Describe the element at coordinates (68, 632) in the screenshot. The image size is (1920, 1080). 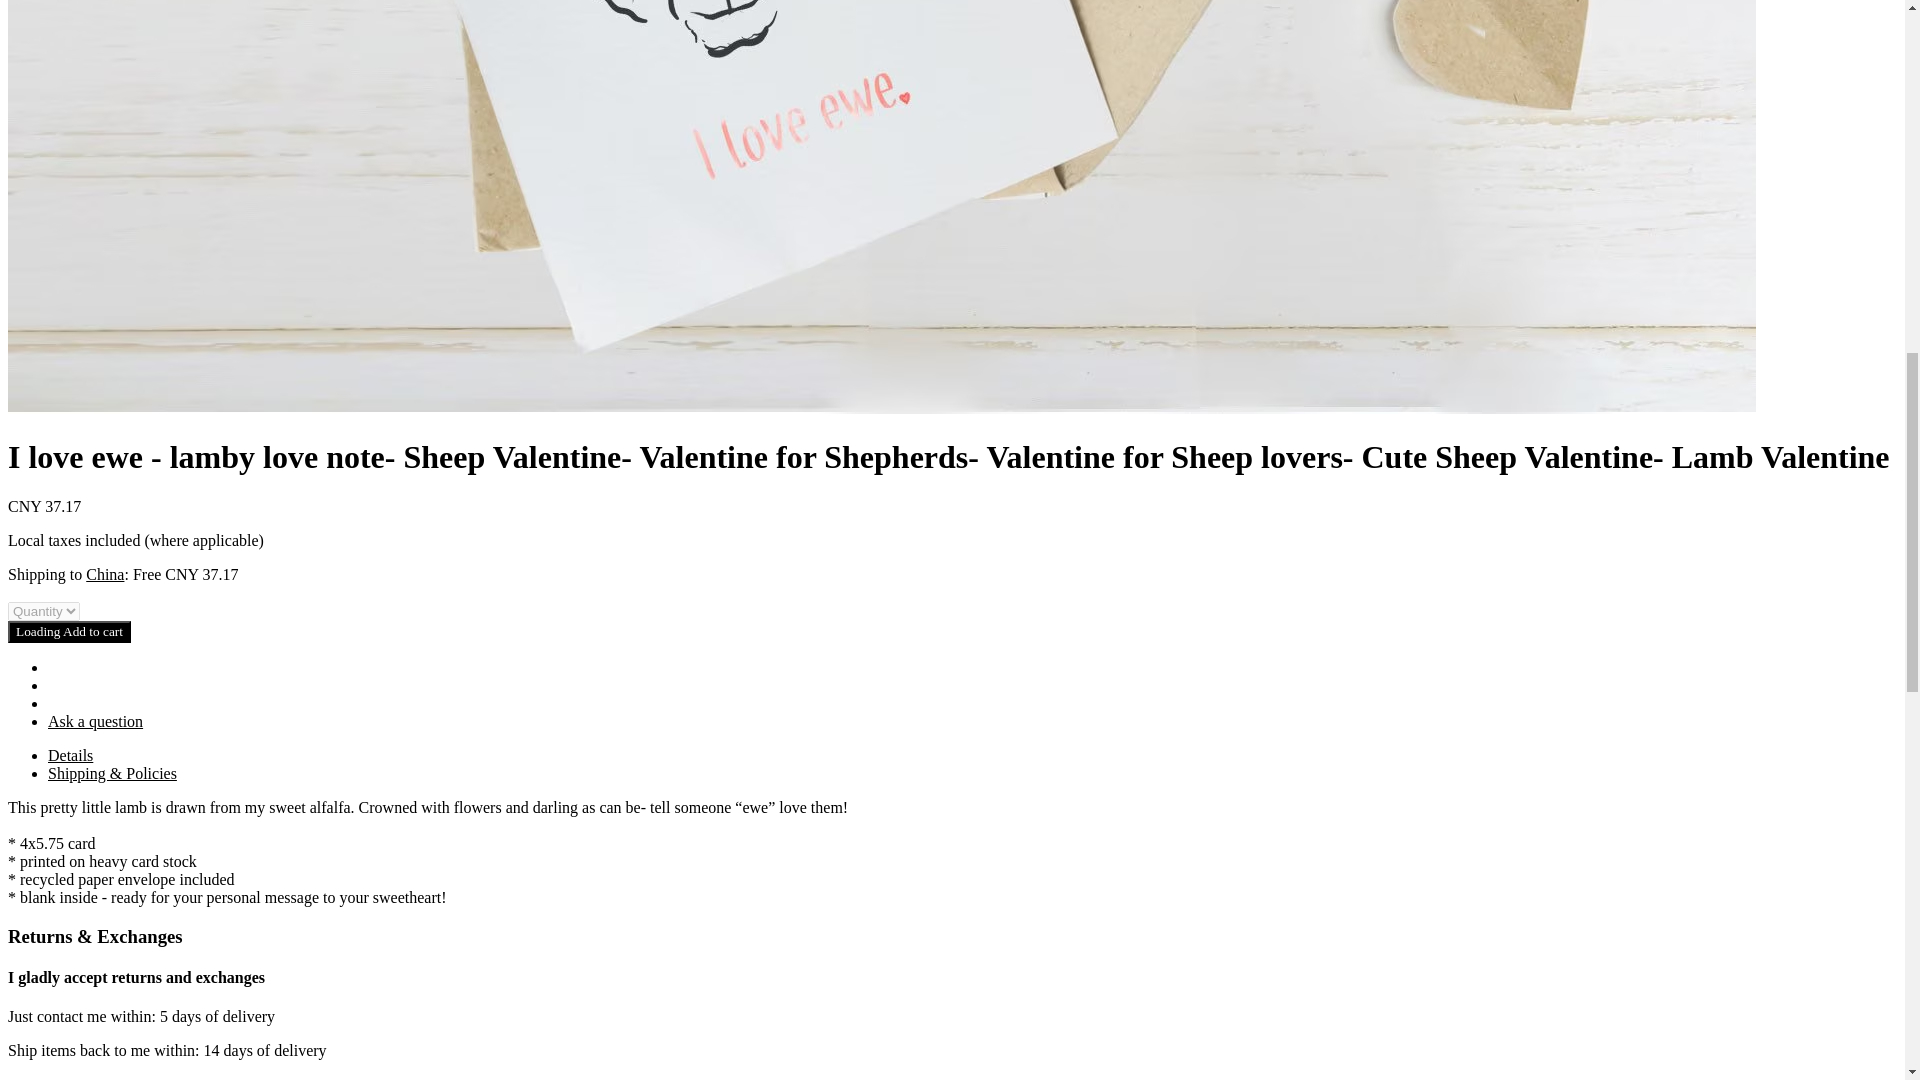
I see `Loading Add to cart` at that location.